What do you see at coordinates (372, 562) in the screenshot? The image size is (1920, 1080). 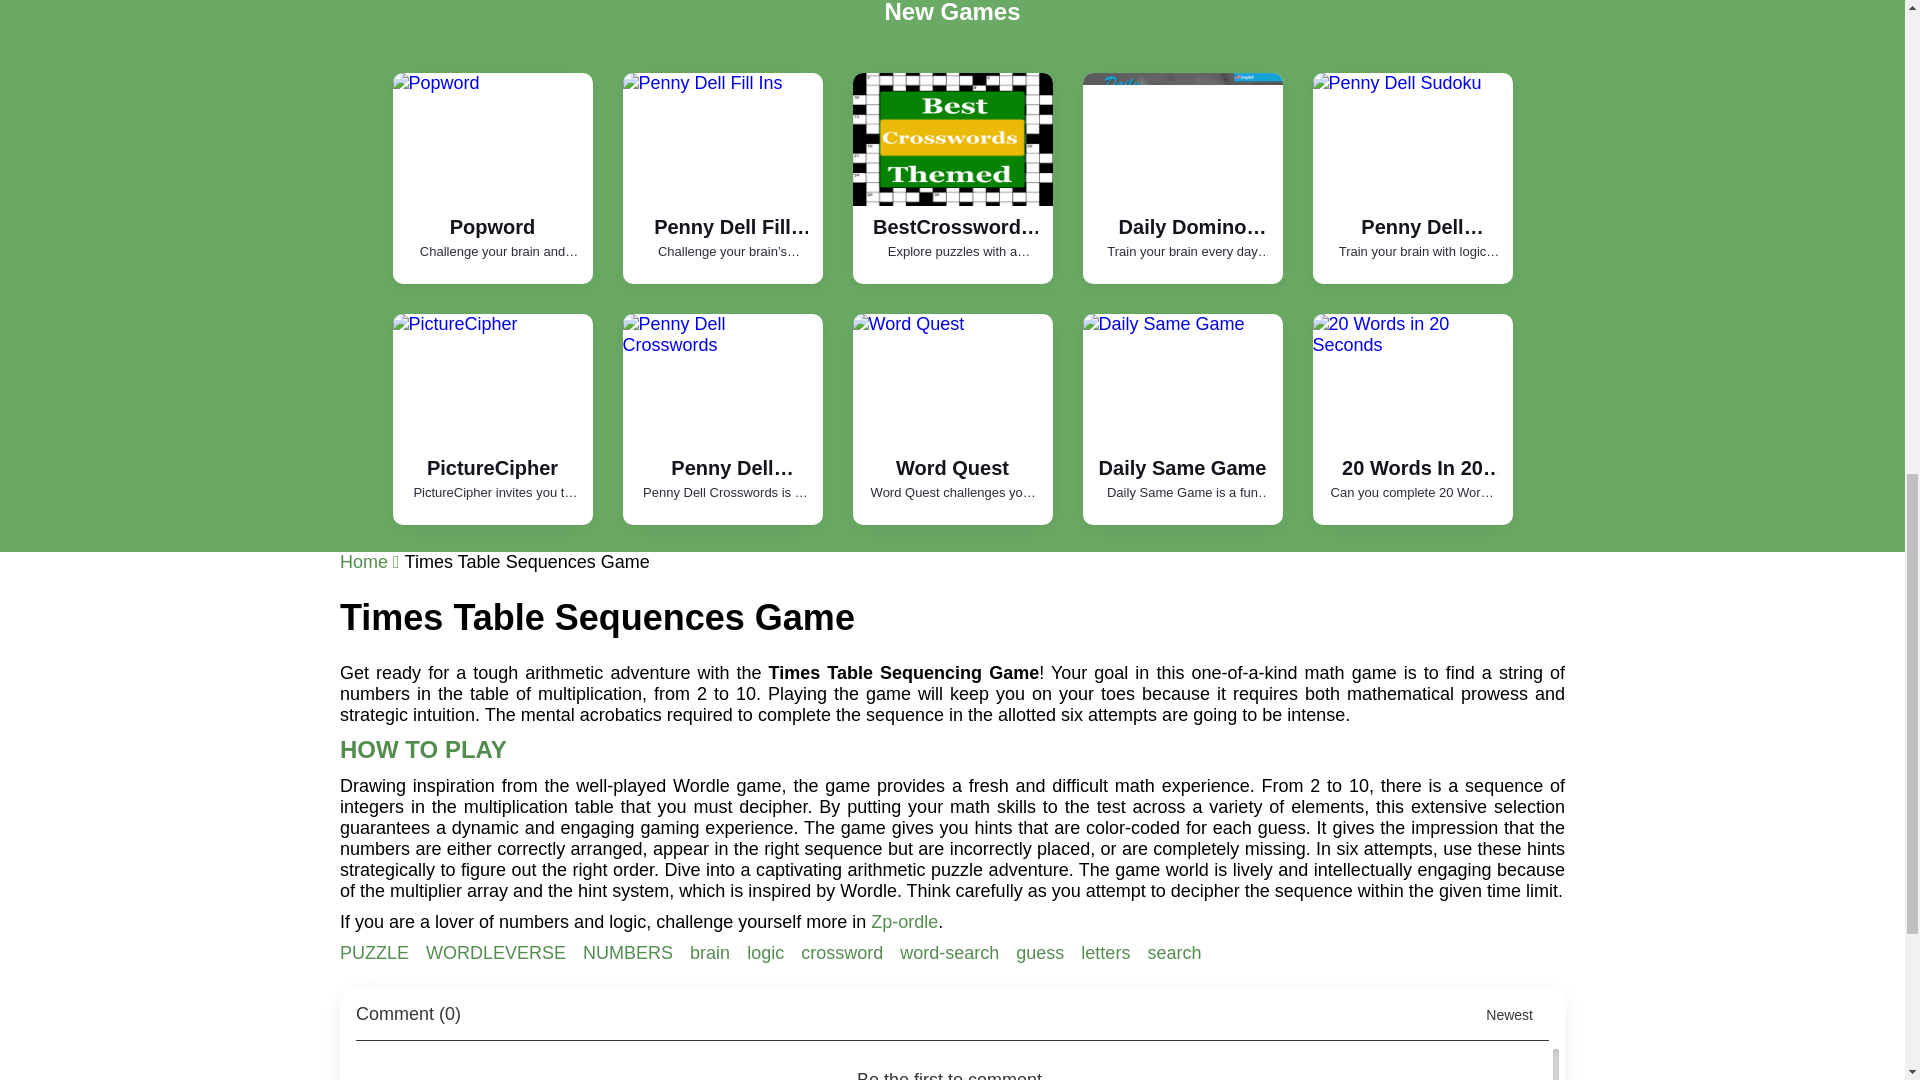 I see `Home` at bounding box center [372, 562].